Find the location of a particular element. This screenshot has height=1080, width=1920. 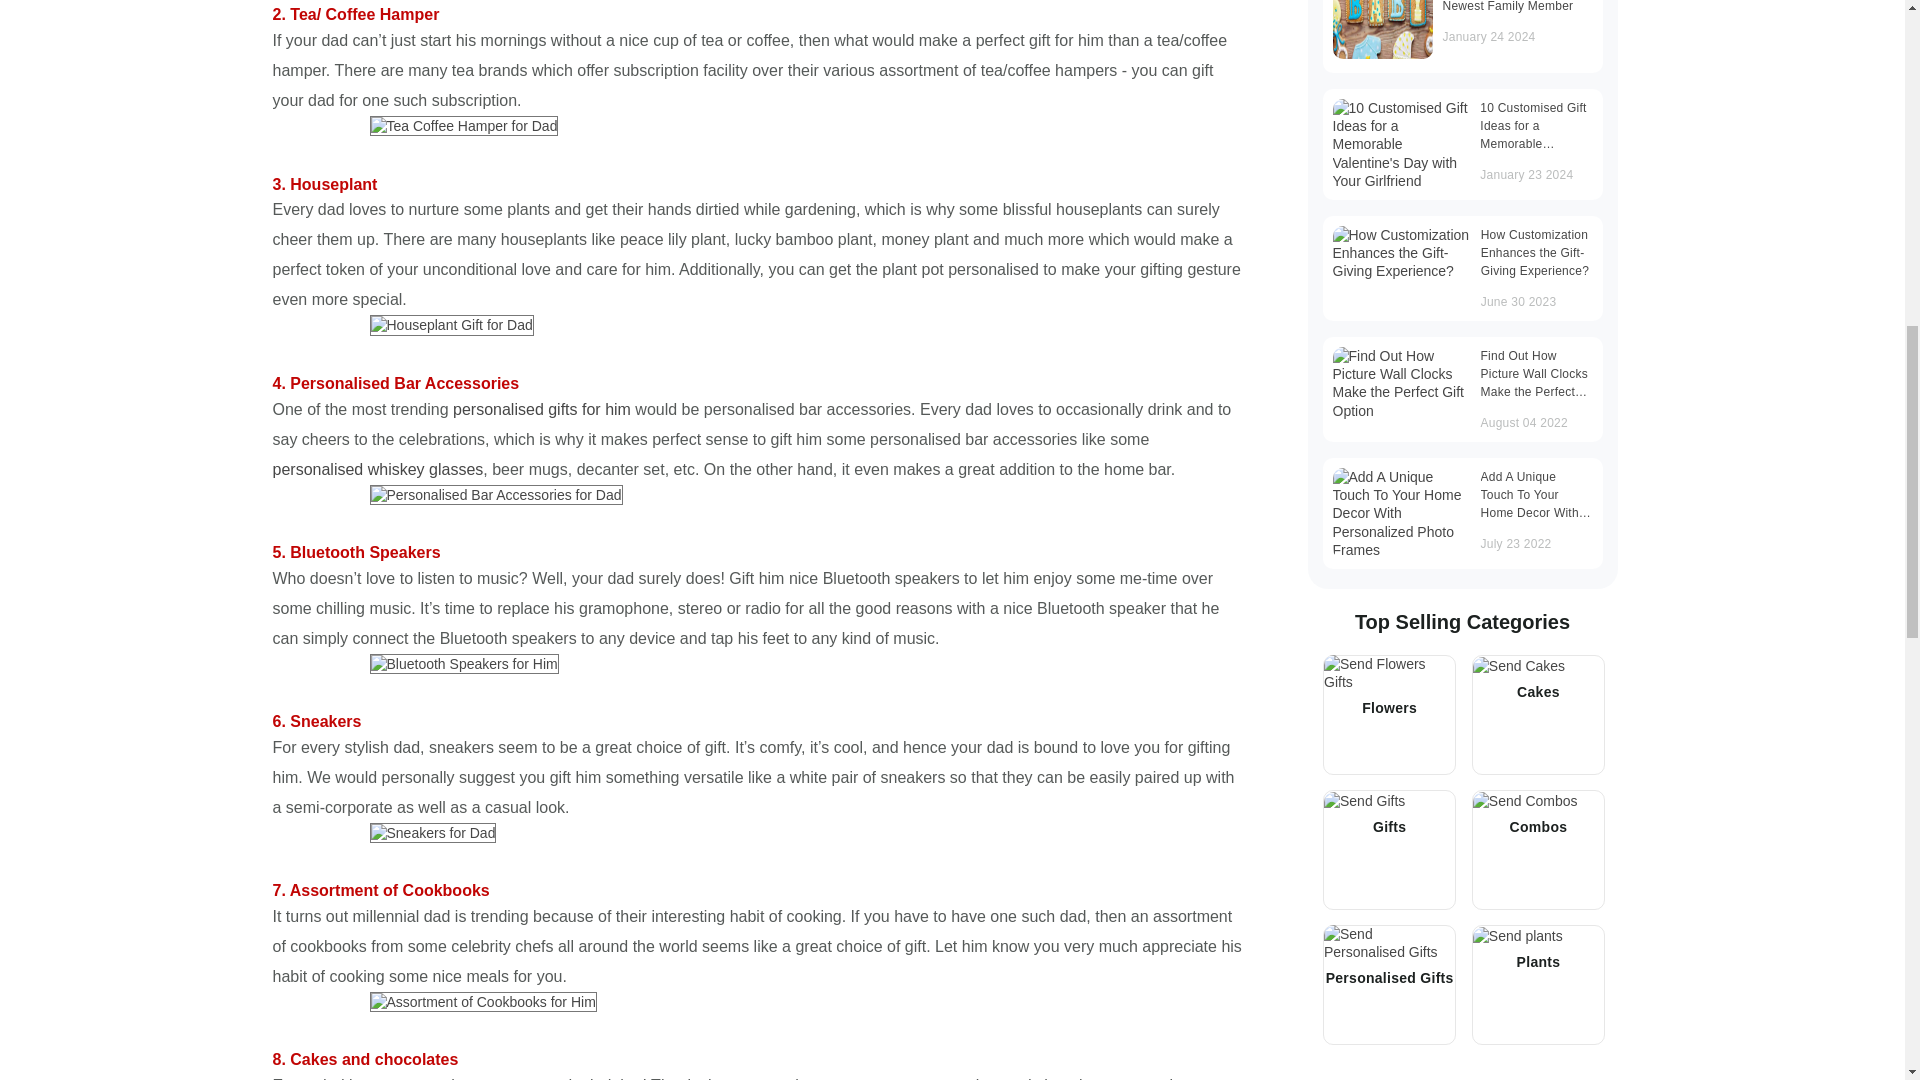

personalised whiskey glasses is located at coordinates (378, 470).